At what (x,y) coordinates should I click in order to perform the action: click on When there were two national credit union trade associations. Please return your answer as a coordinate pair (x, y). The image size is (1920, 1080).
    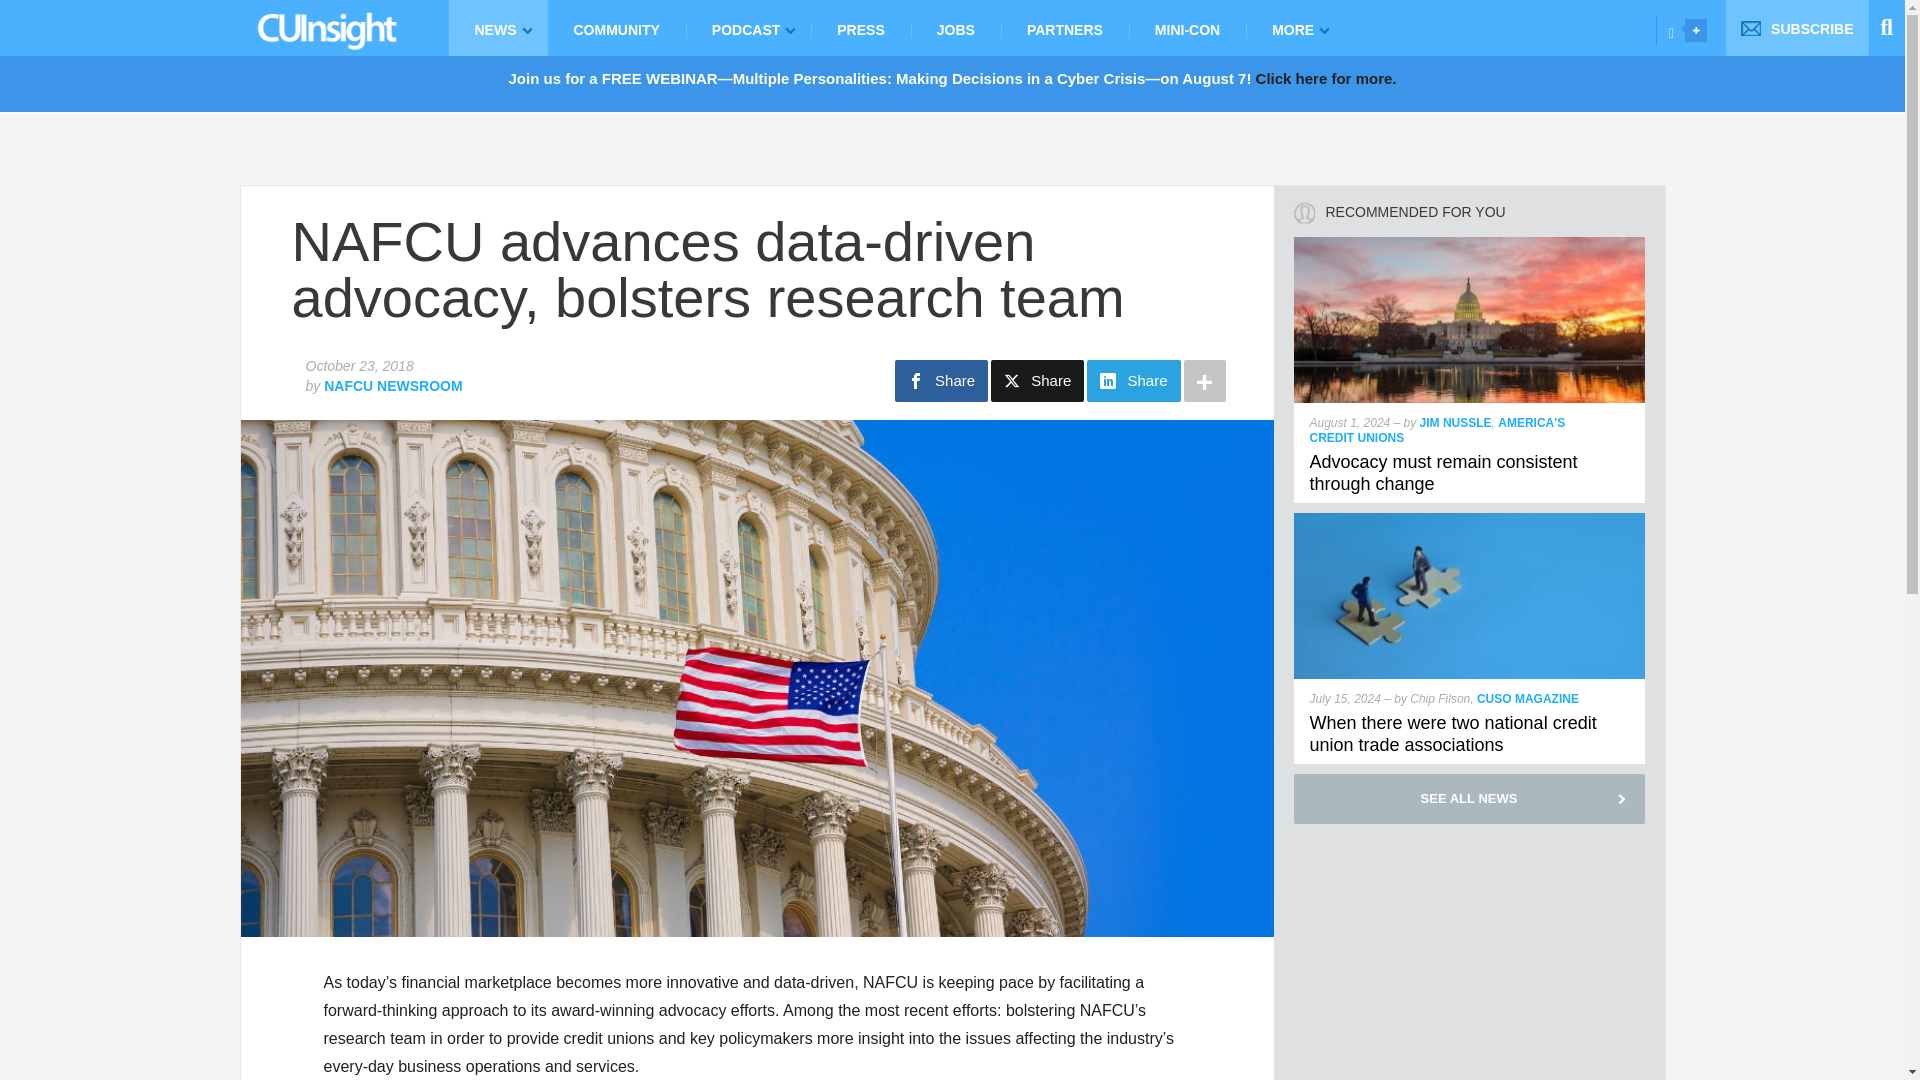
    Looking at the image, I should click on (1470, 522).